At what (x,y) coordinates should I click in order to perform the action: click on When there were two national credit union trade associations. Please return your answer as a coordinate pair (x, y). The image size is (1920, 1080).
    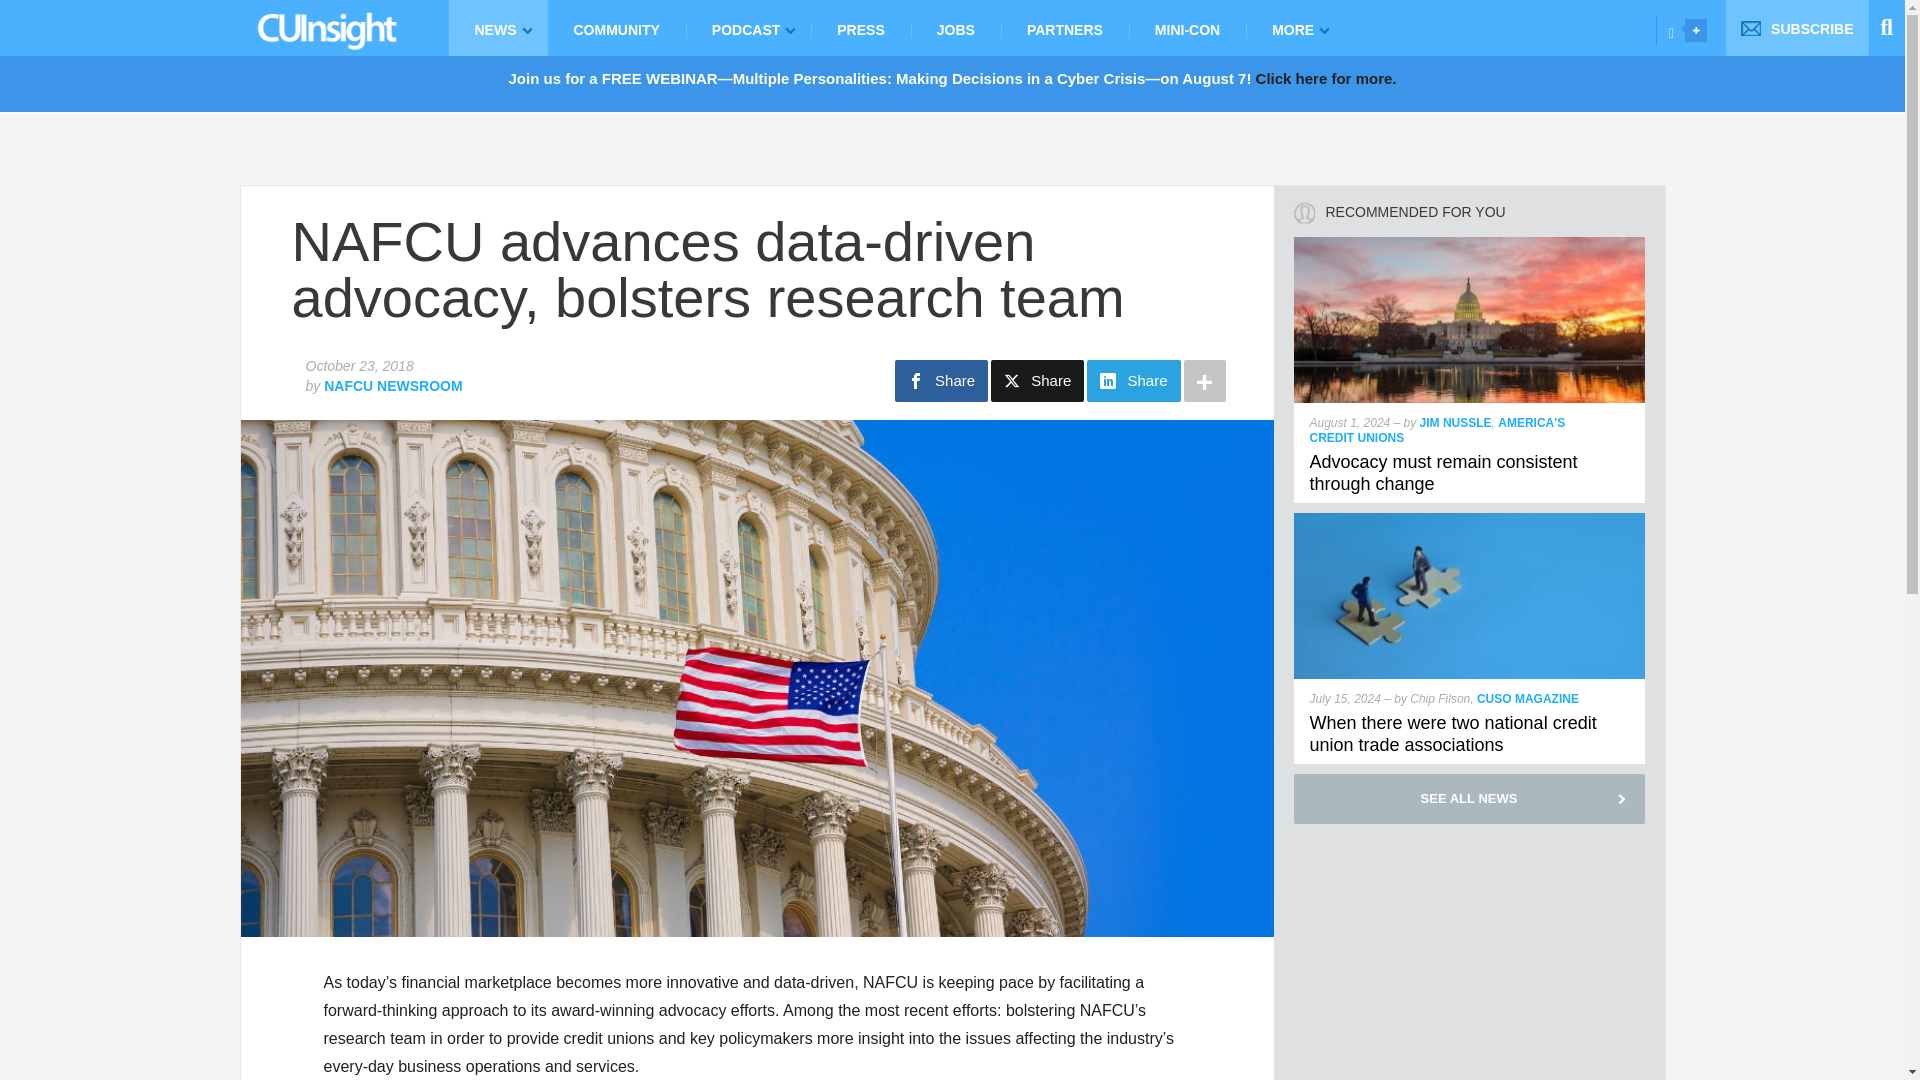
    Looking at the image, I should click on (1470, 522).